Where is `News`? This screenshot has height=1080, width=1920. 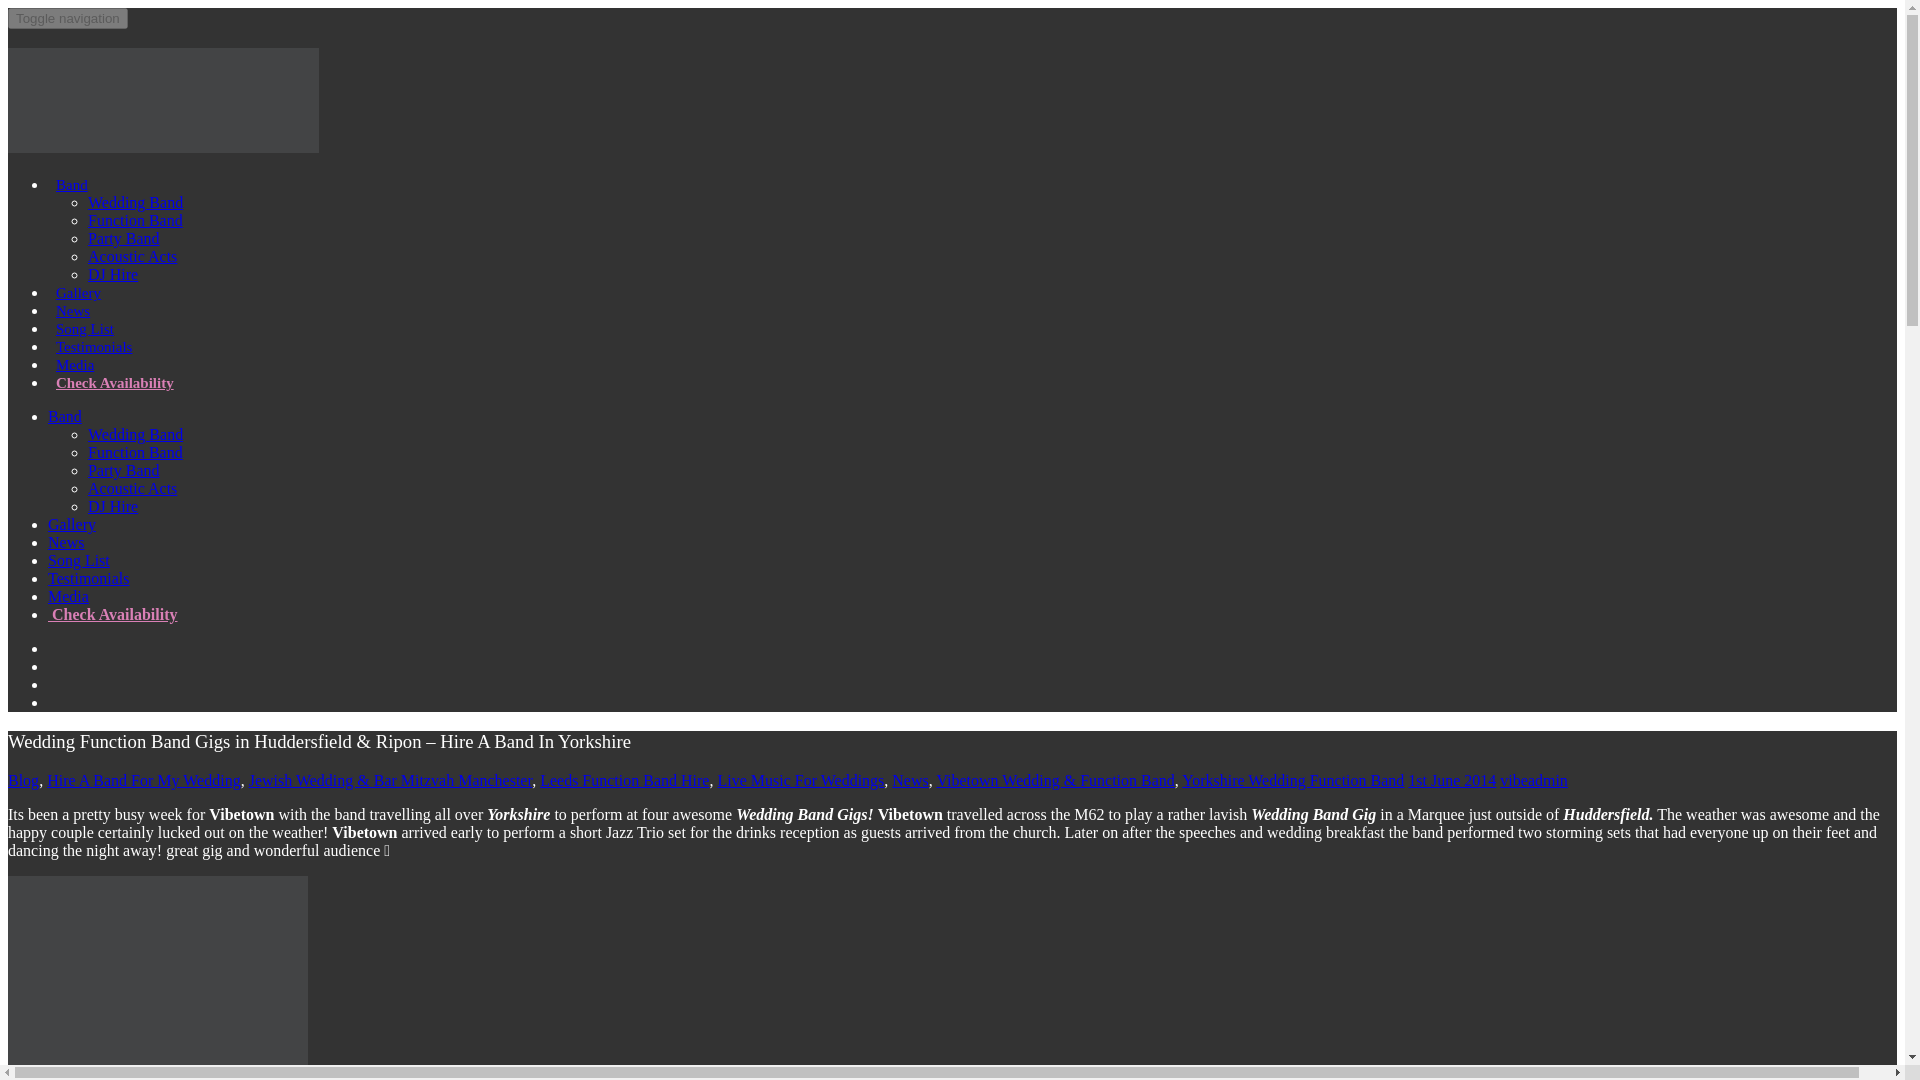 News is located at coordinates (66, 542).